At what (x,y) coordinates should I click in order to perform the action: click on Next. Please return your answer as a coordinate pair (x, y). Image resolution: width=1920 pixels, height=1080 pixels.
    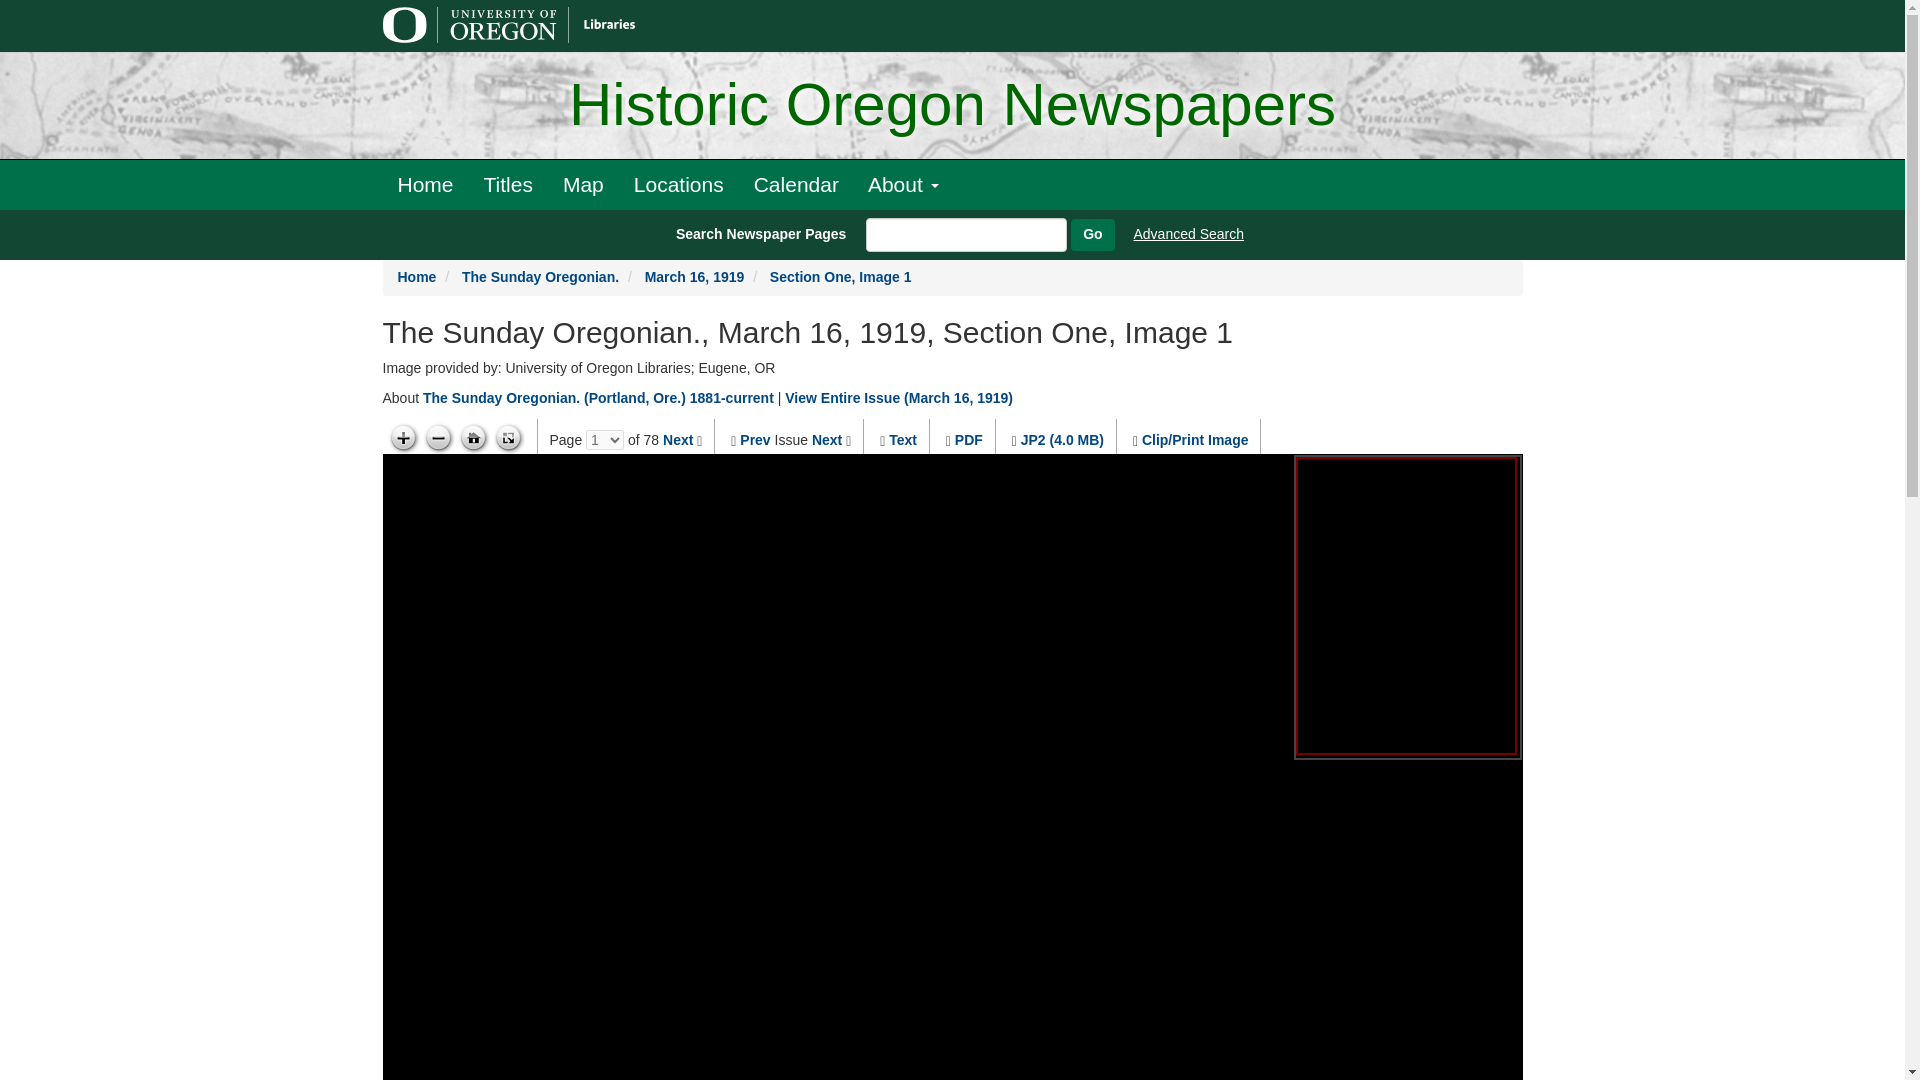
    Looking at the image, I should click on (827, 440).